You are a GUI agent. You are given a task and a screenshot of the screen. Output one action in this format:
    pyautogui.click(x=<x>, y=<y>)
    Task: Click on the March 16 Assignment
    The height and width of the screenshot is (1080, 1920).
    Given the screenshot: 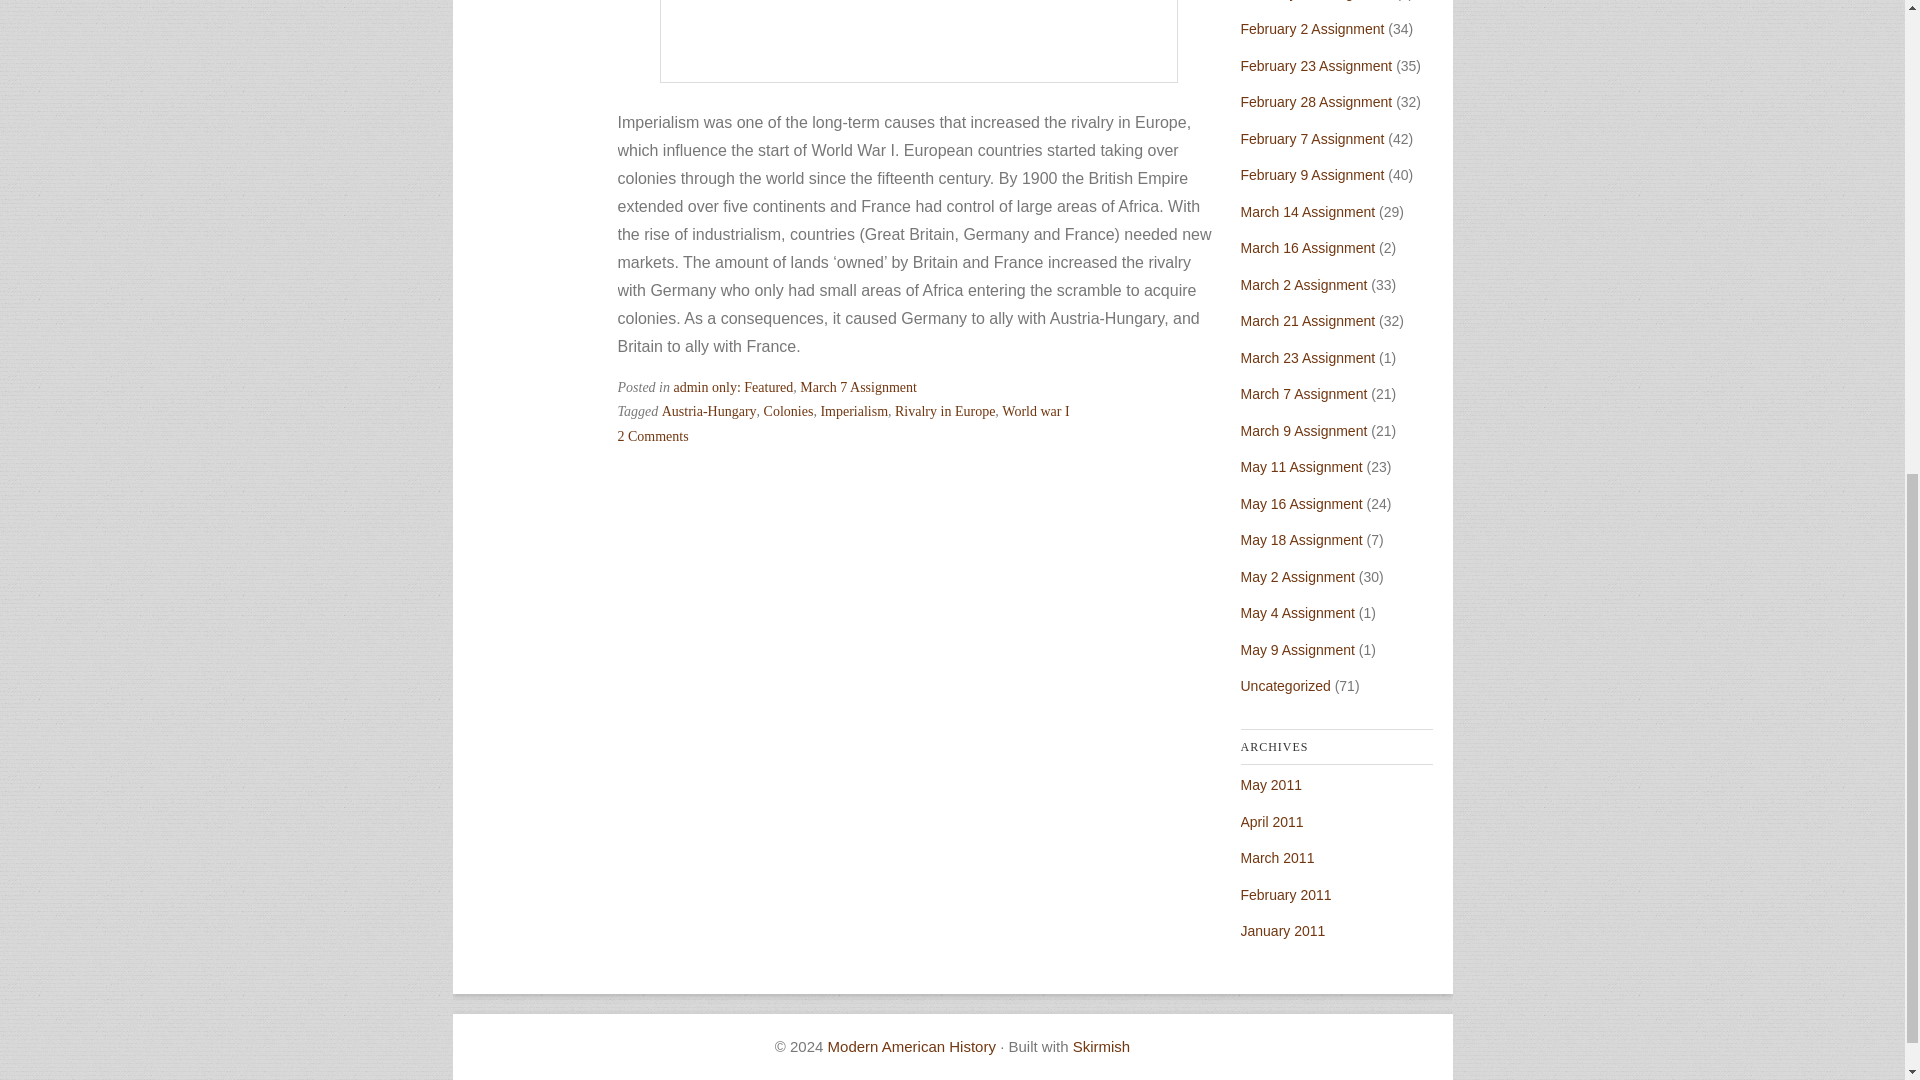 What is the action you would take?
    pyautogui.click(x=1307, y=247)
    